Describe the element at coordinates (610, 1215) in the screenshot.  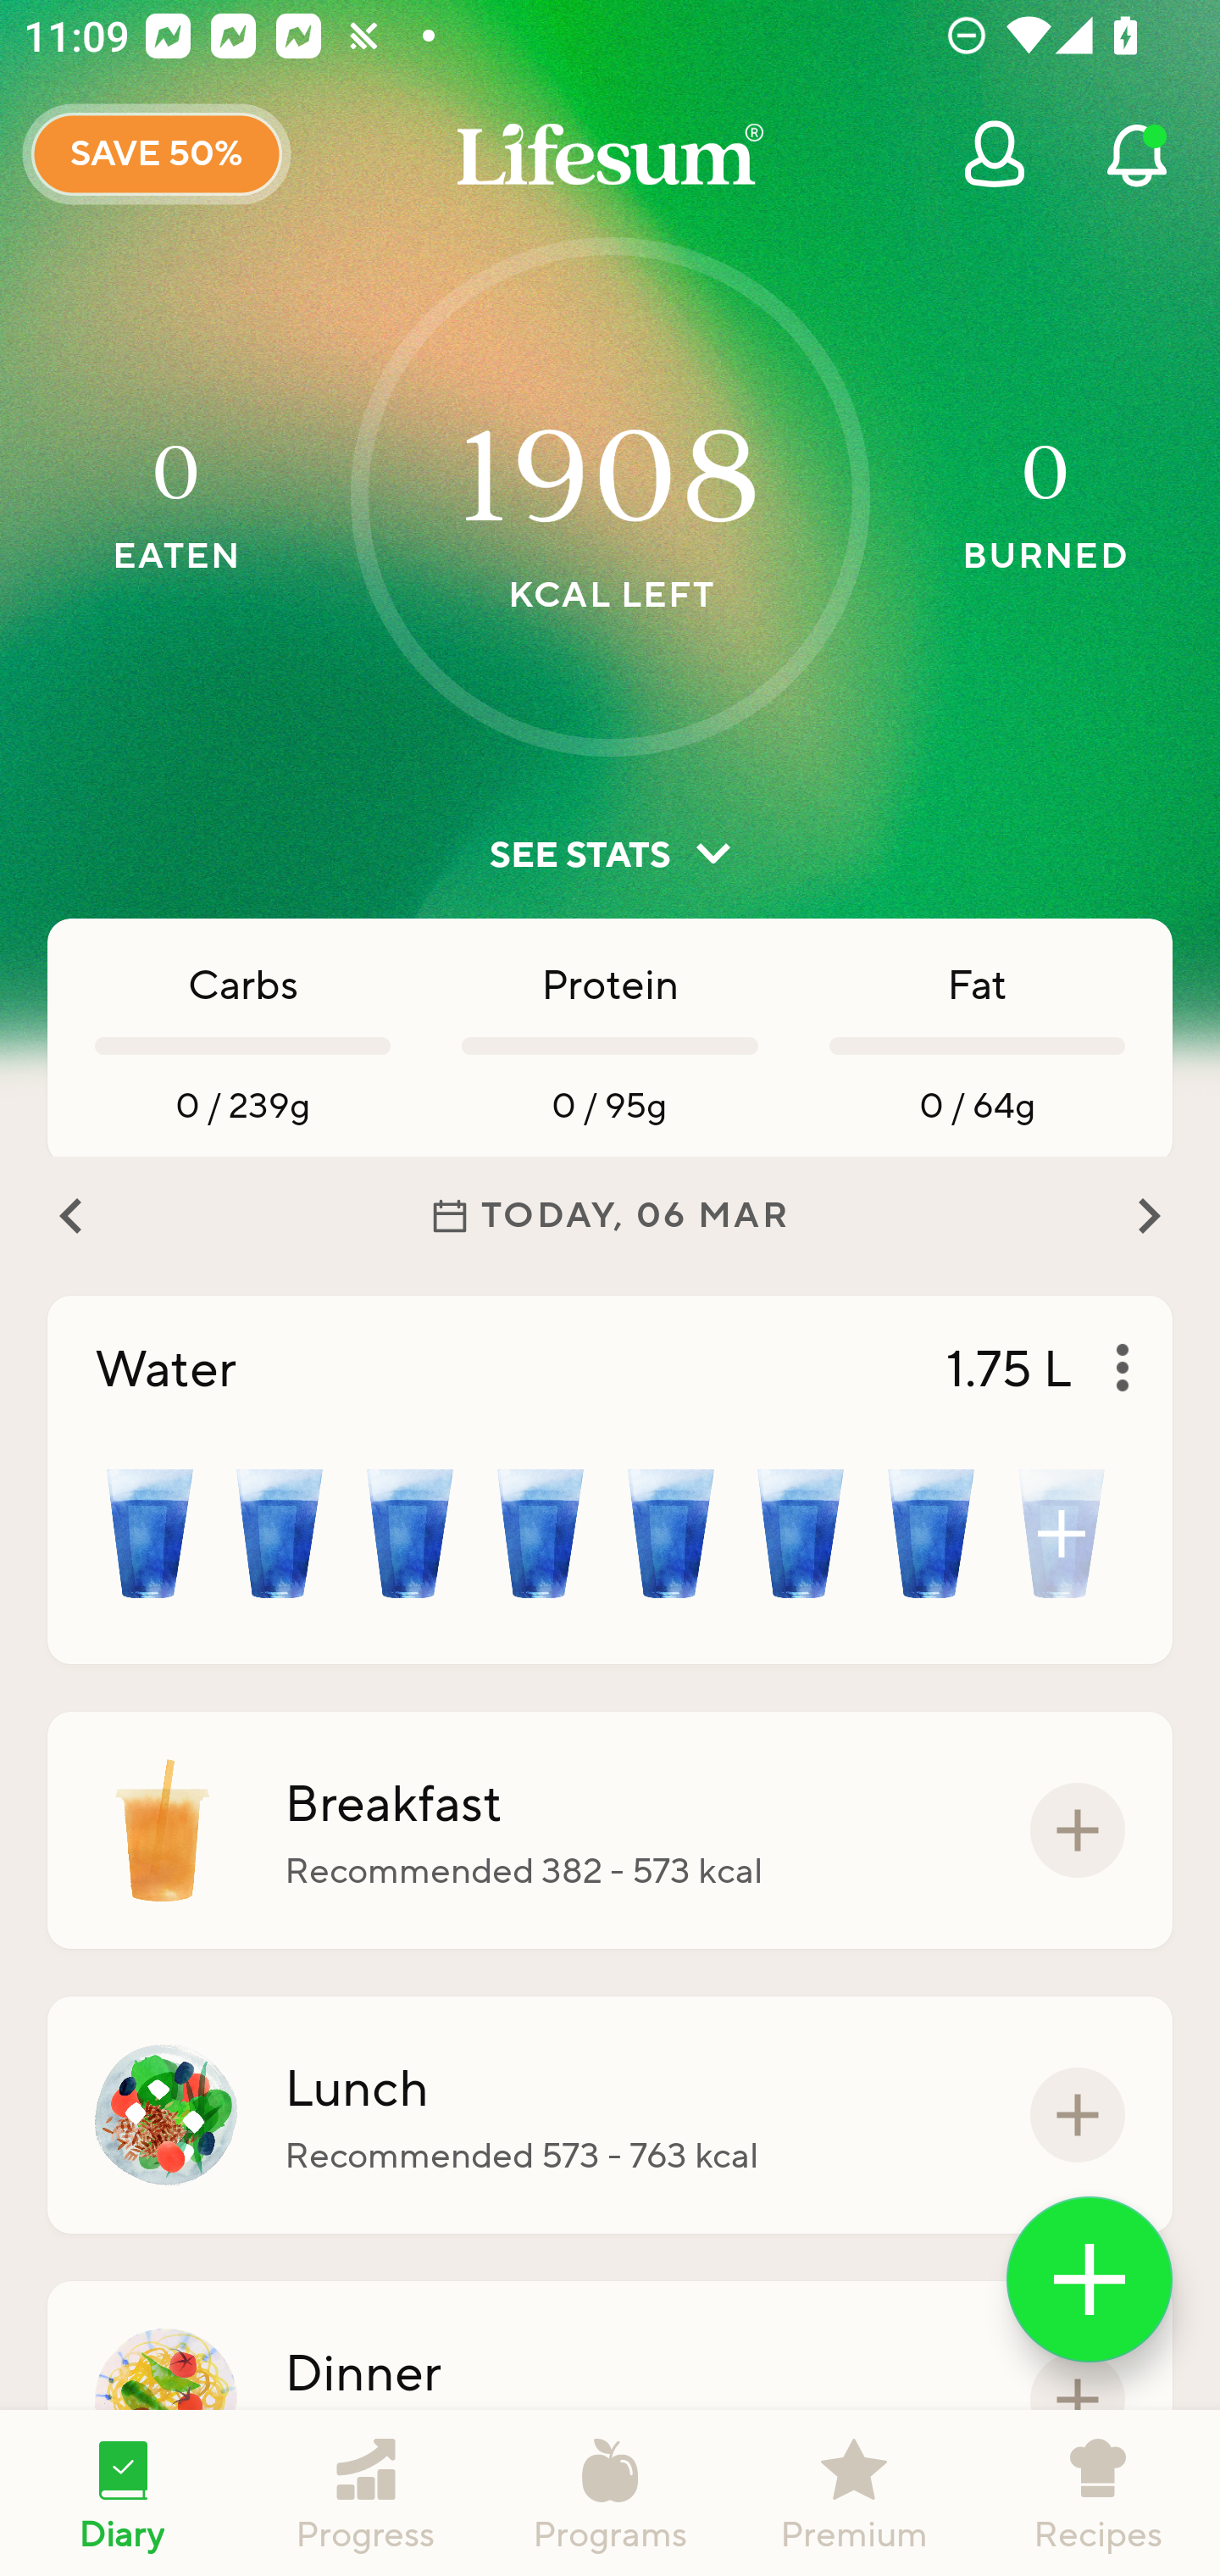
I see `TODAY, 06 MAR` at that location.